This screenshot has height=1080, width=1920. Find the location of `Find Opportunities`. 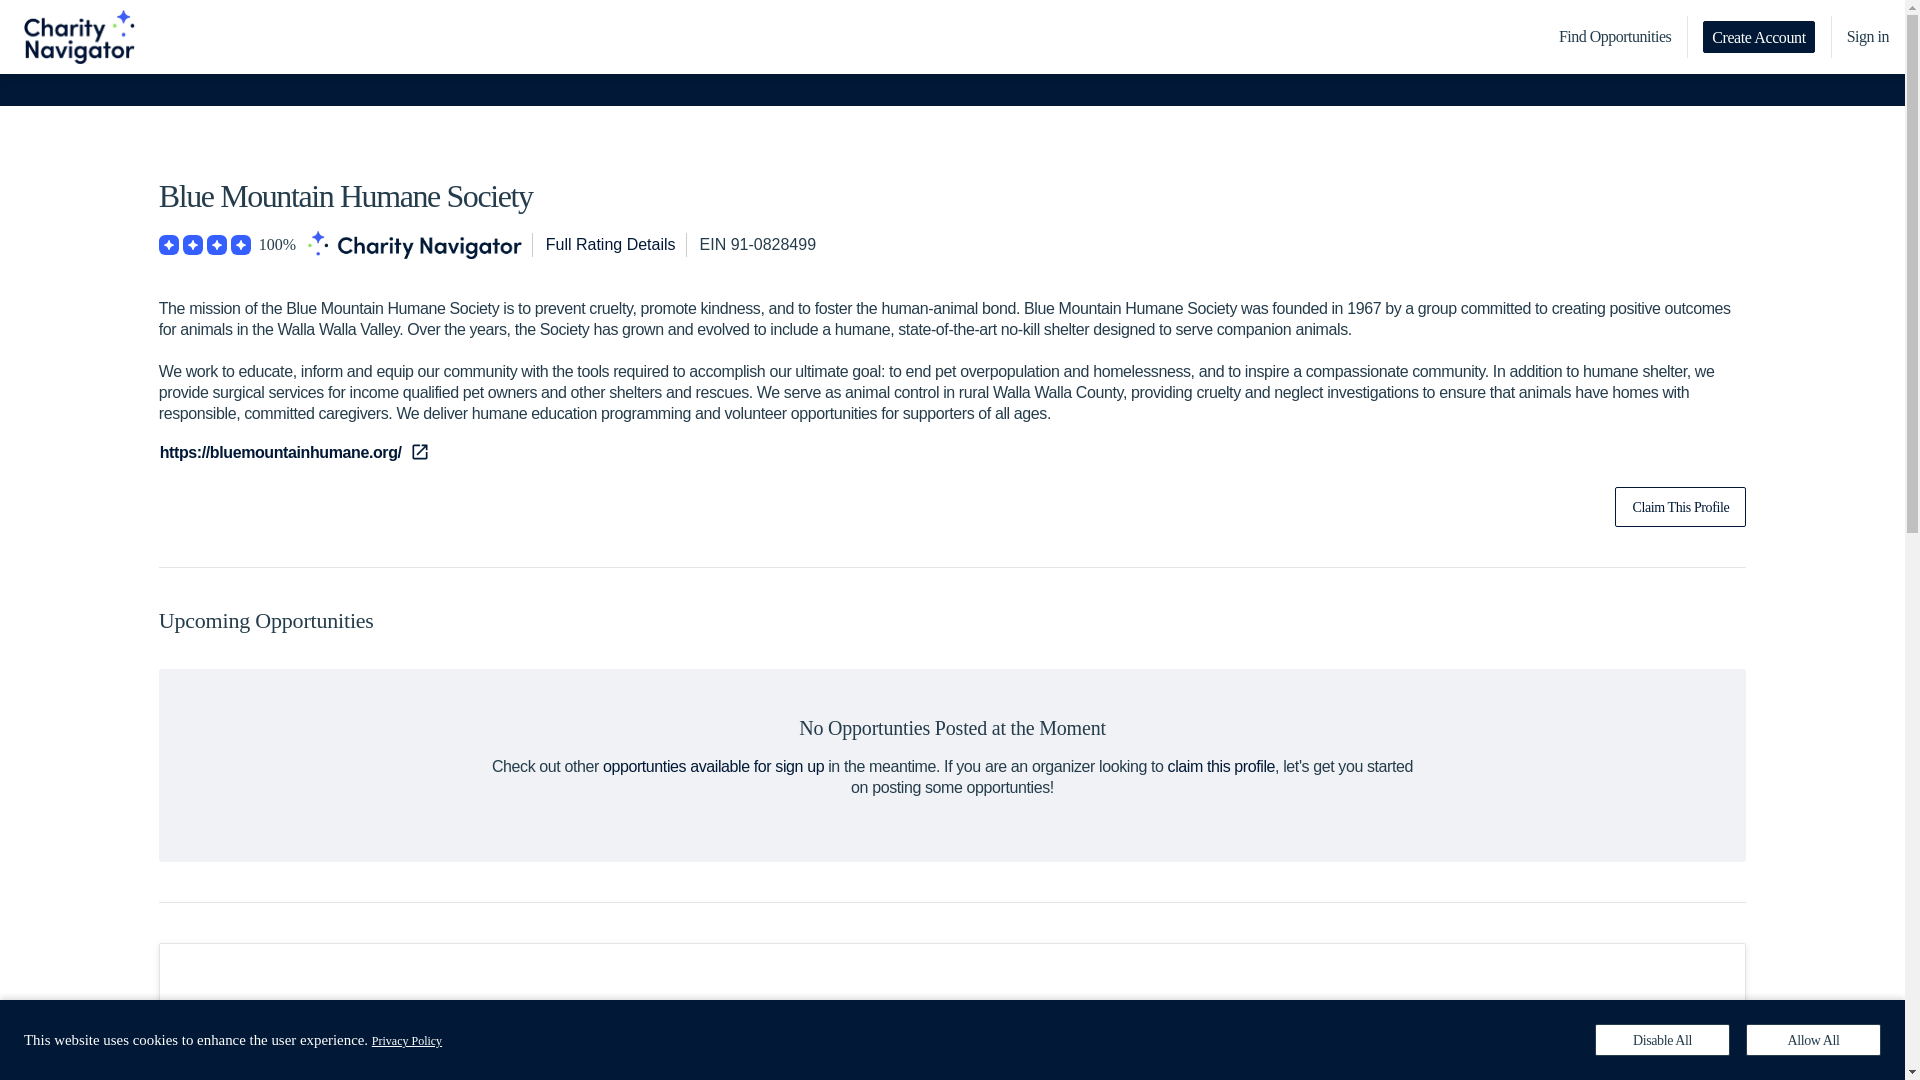

Find Opportunities is located at coordinates (1615, 37).